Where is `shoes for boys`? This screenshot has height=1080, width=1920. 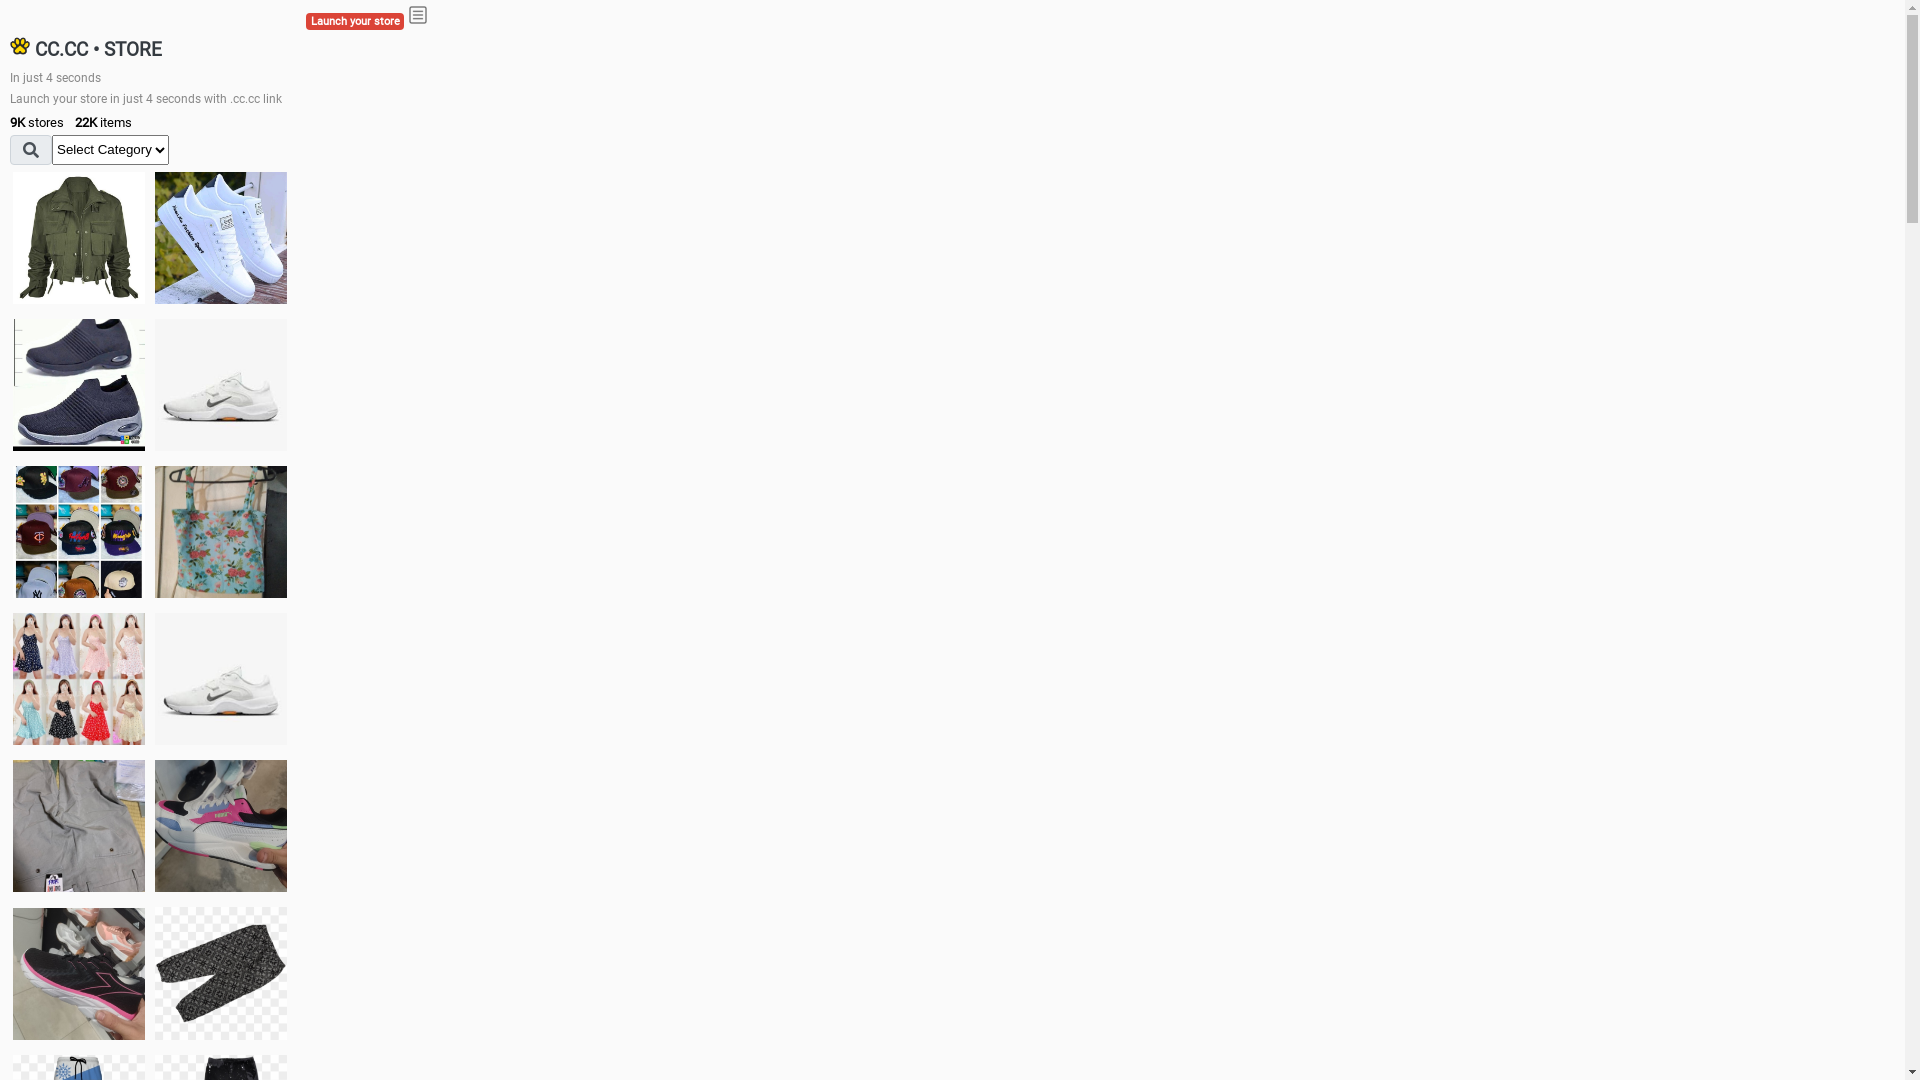
shoes for boys is located at coordinates (79, 385).